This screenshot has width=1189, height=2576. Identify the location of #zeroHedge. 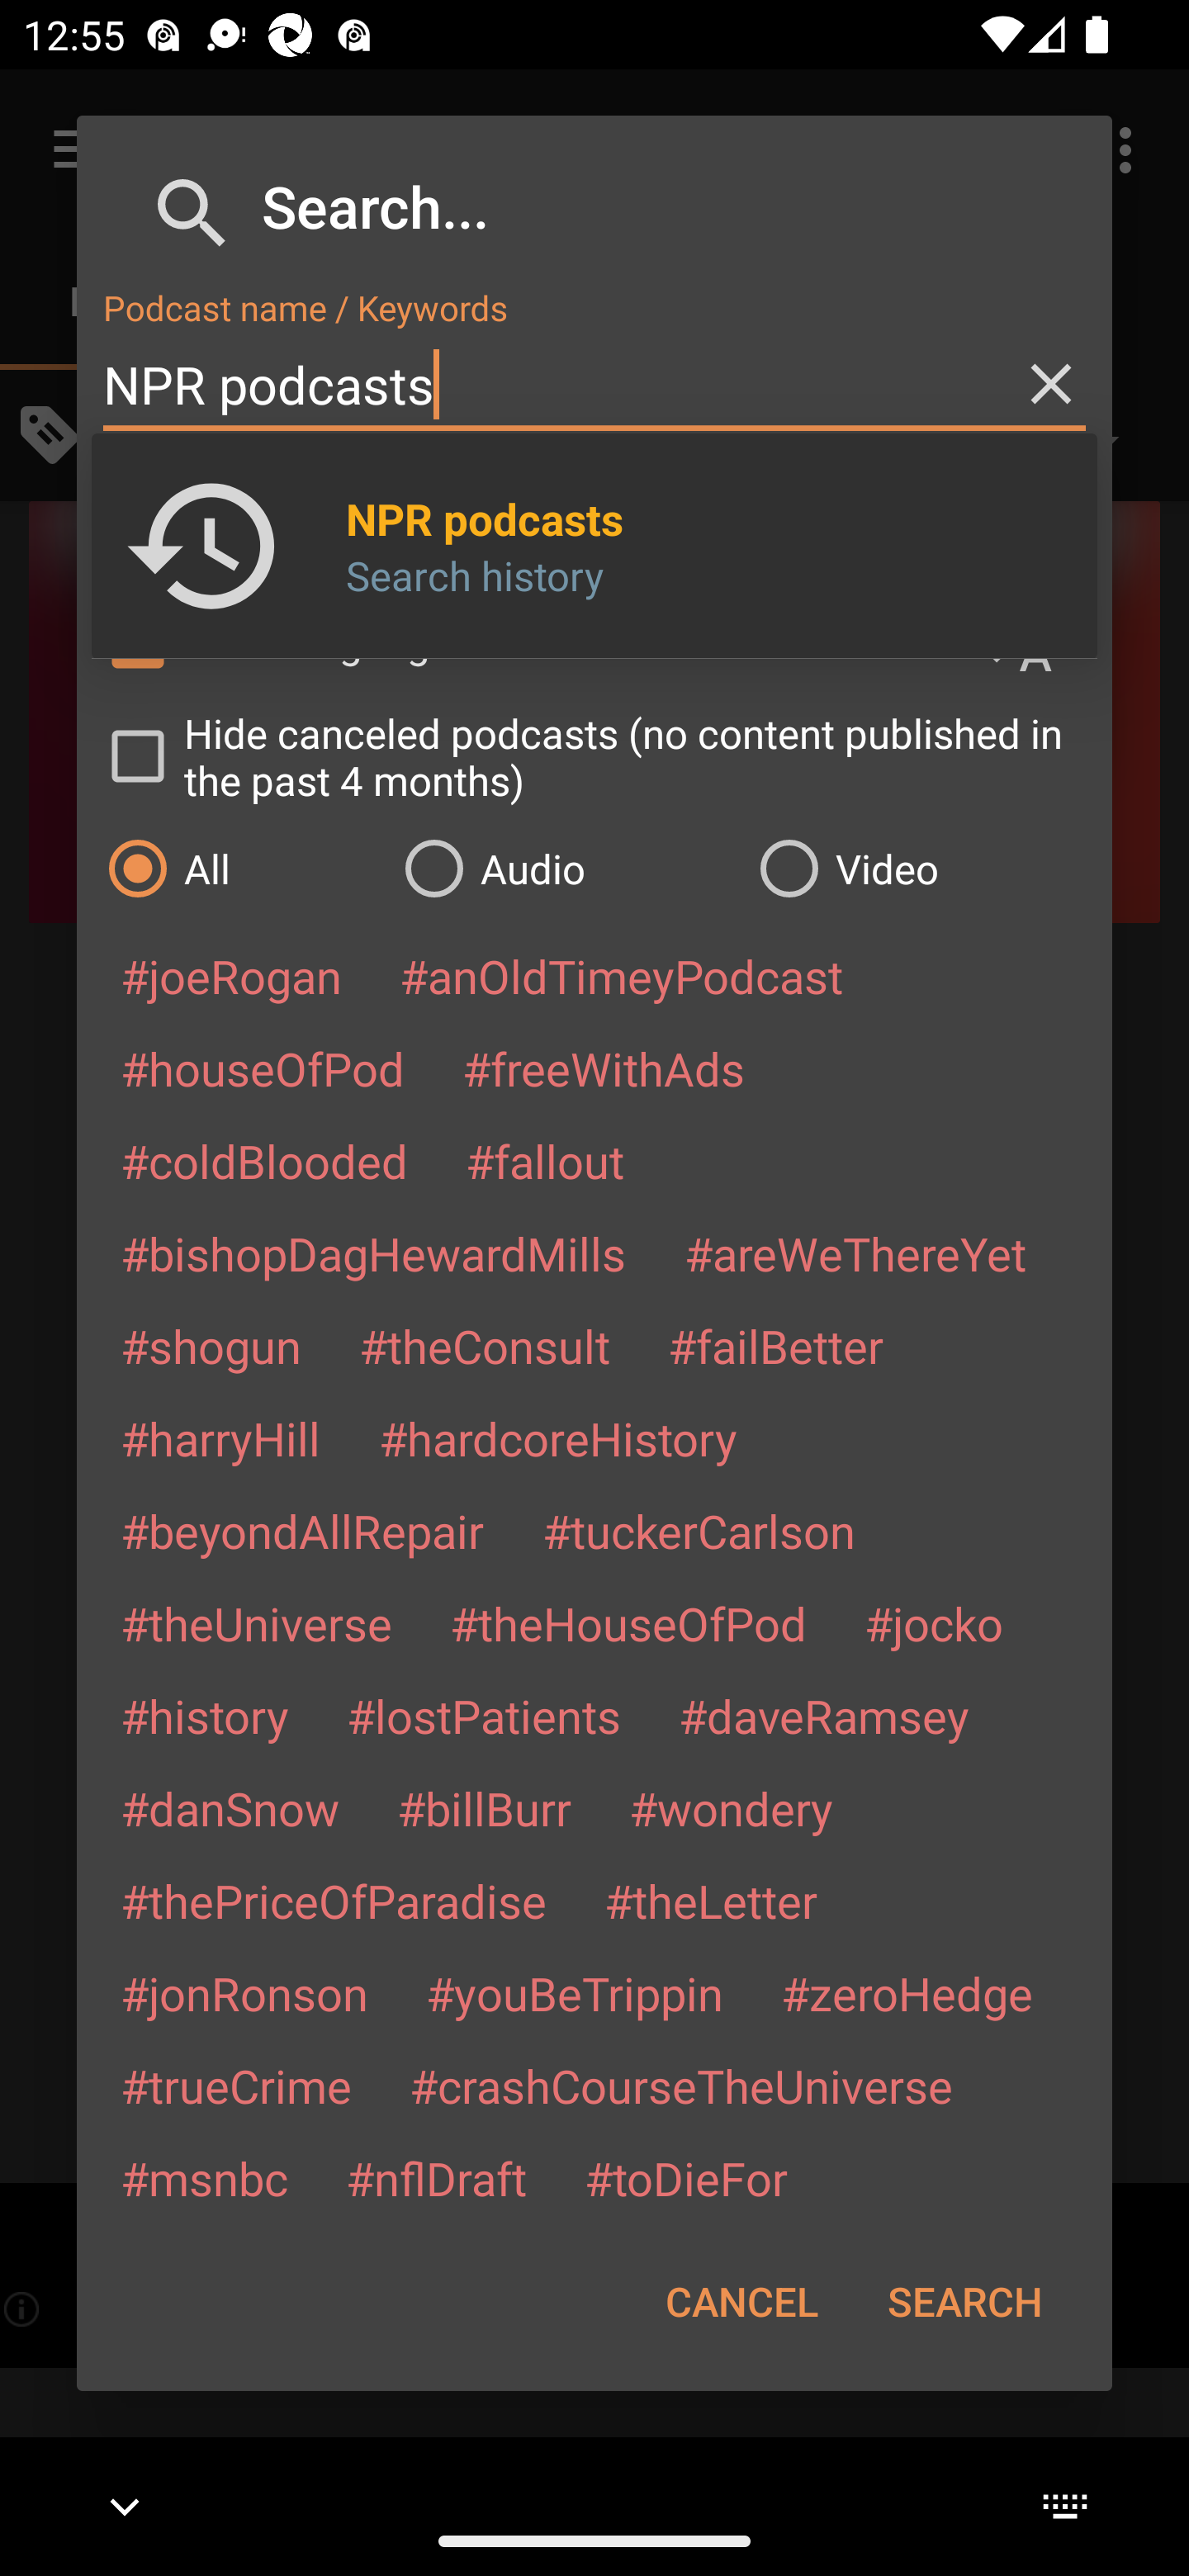
(907, 1993).